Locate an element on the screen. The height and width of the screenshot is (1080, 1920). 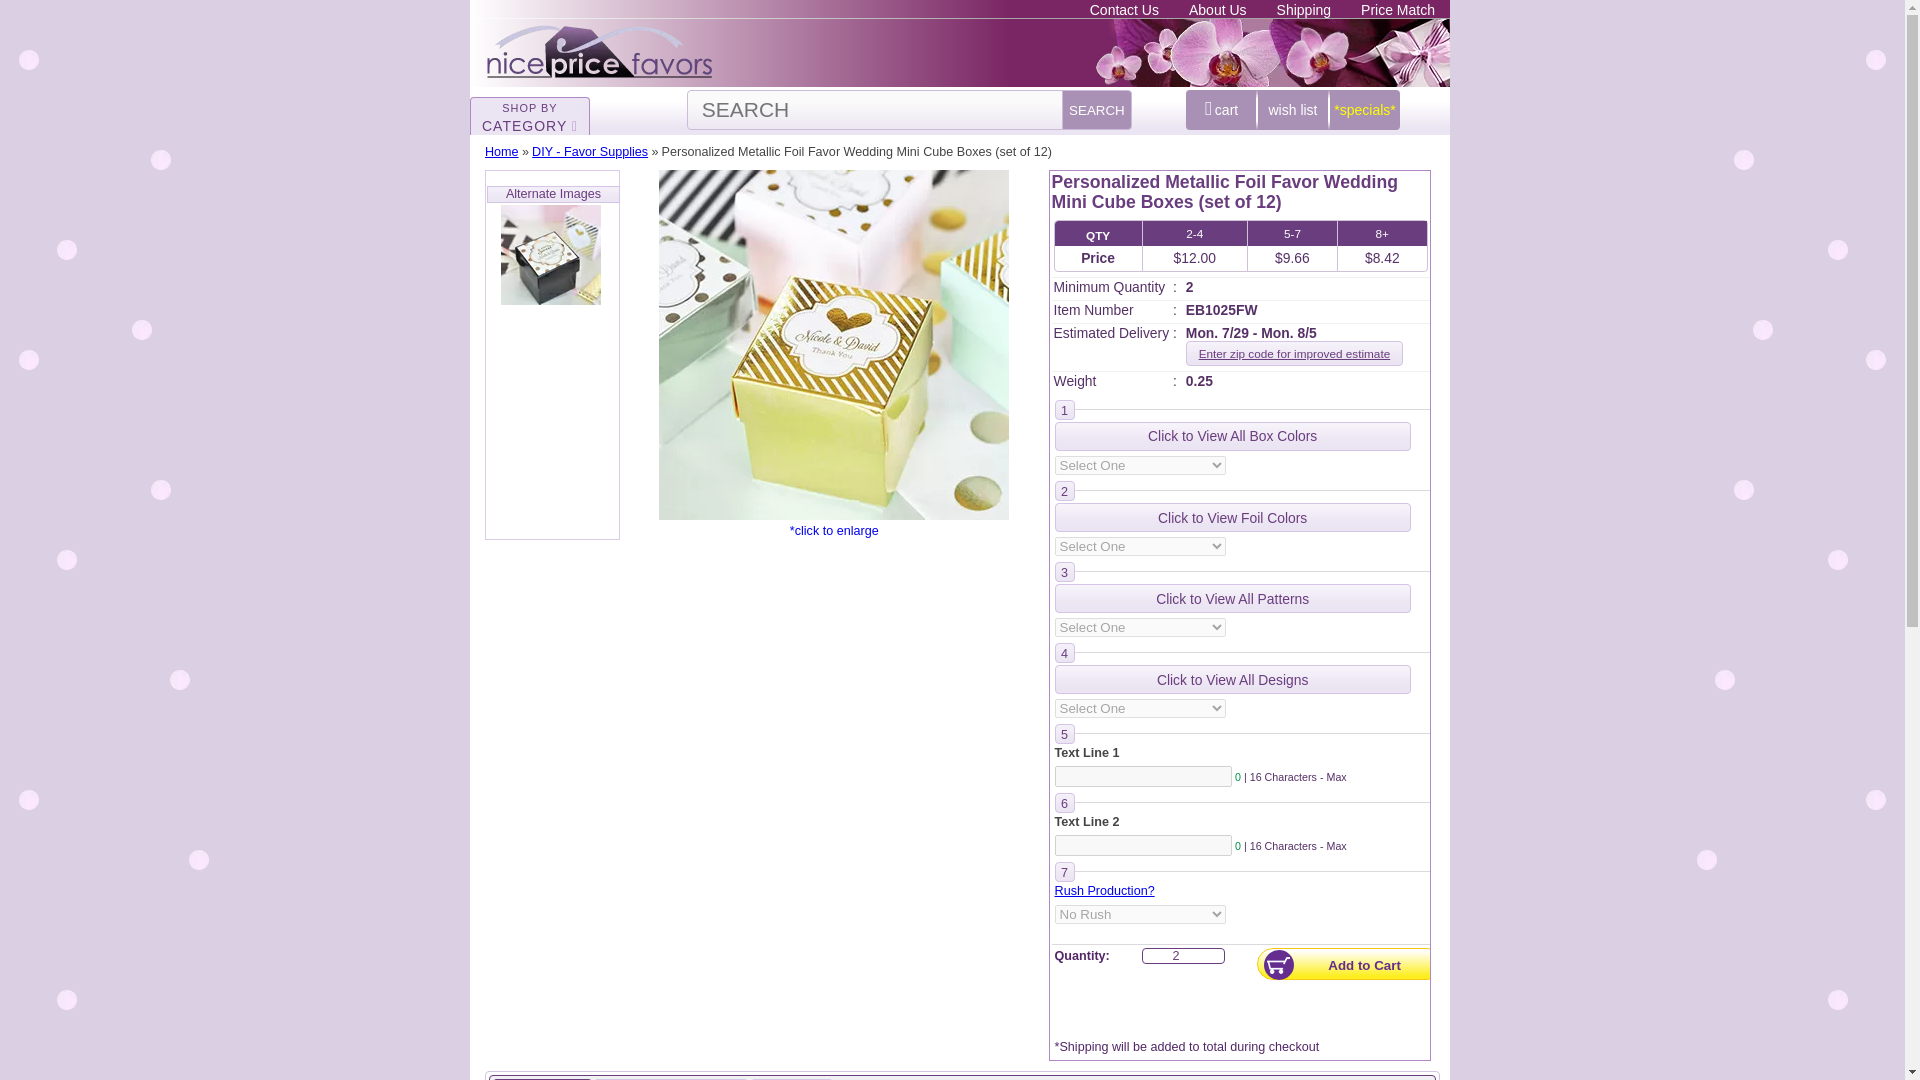
2 is located at coordinates (1184, 956).